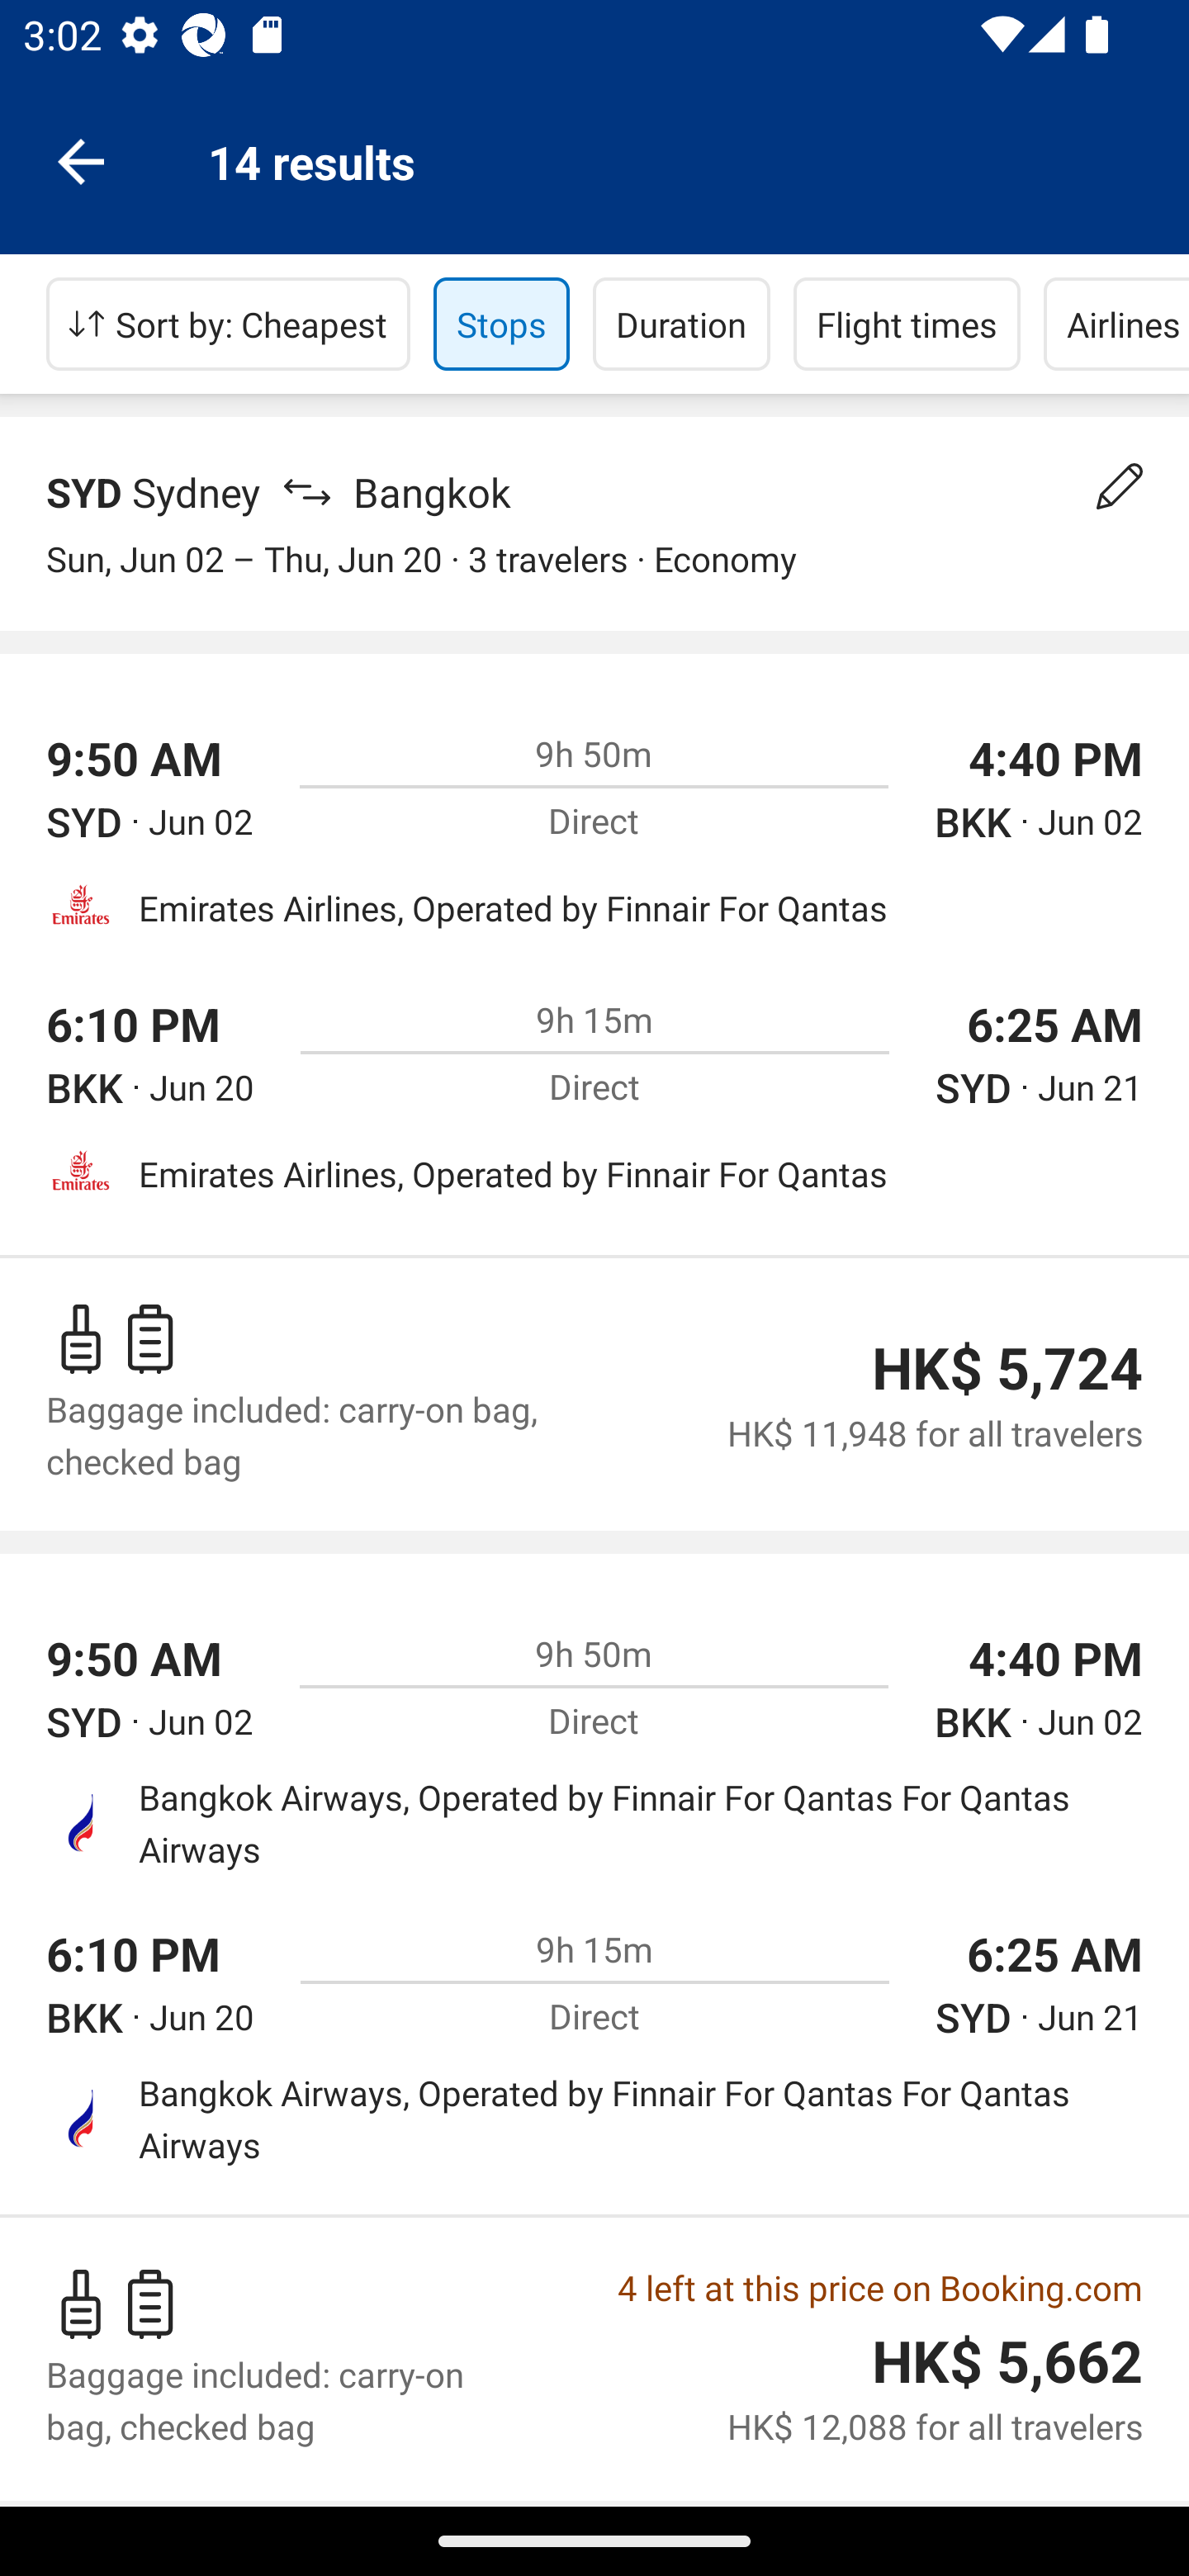 The width and height of the screenshot is (1189, 2576). Describe the element at coordinates (1007, 2361) in the screenshot. I see `HK$ 5,662` at that location.